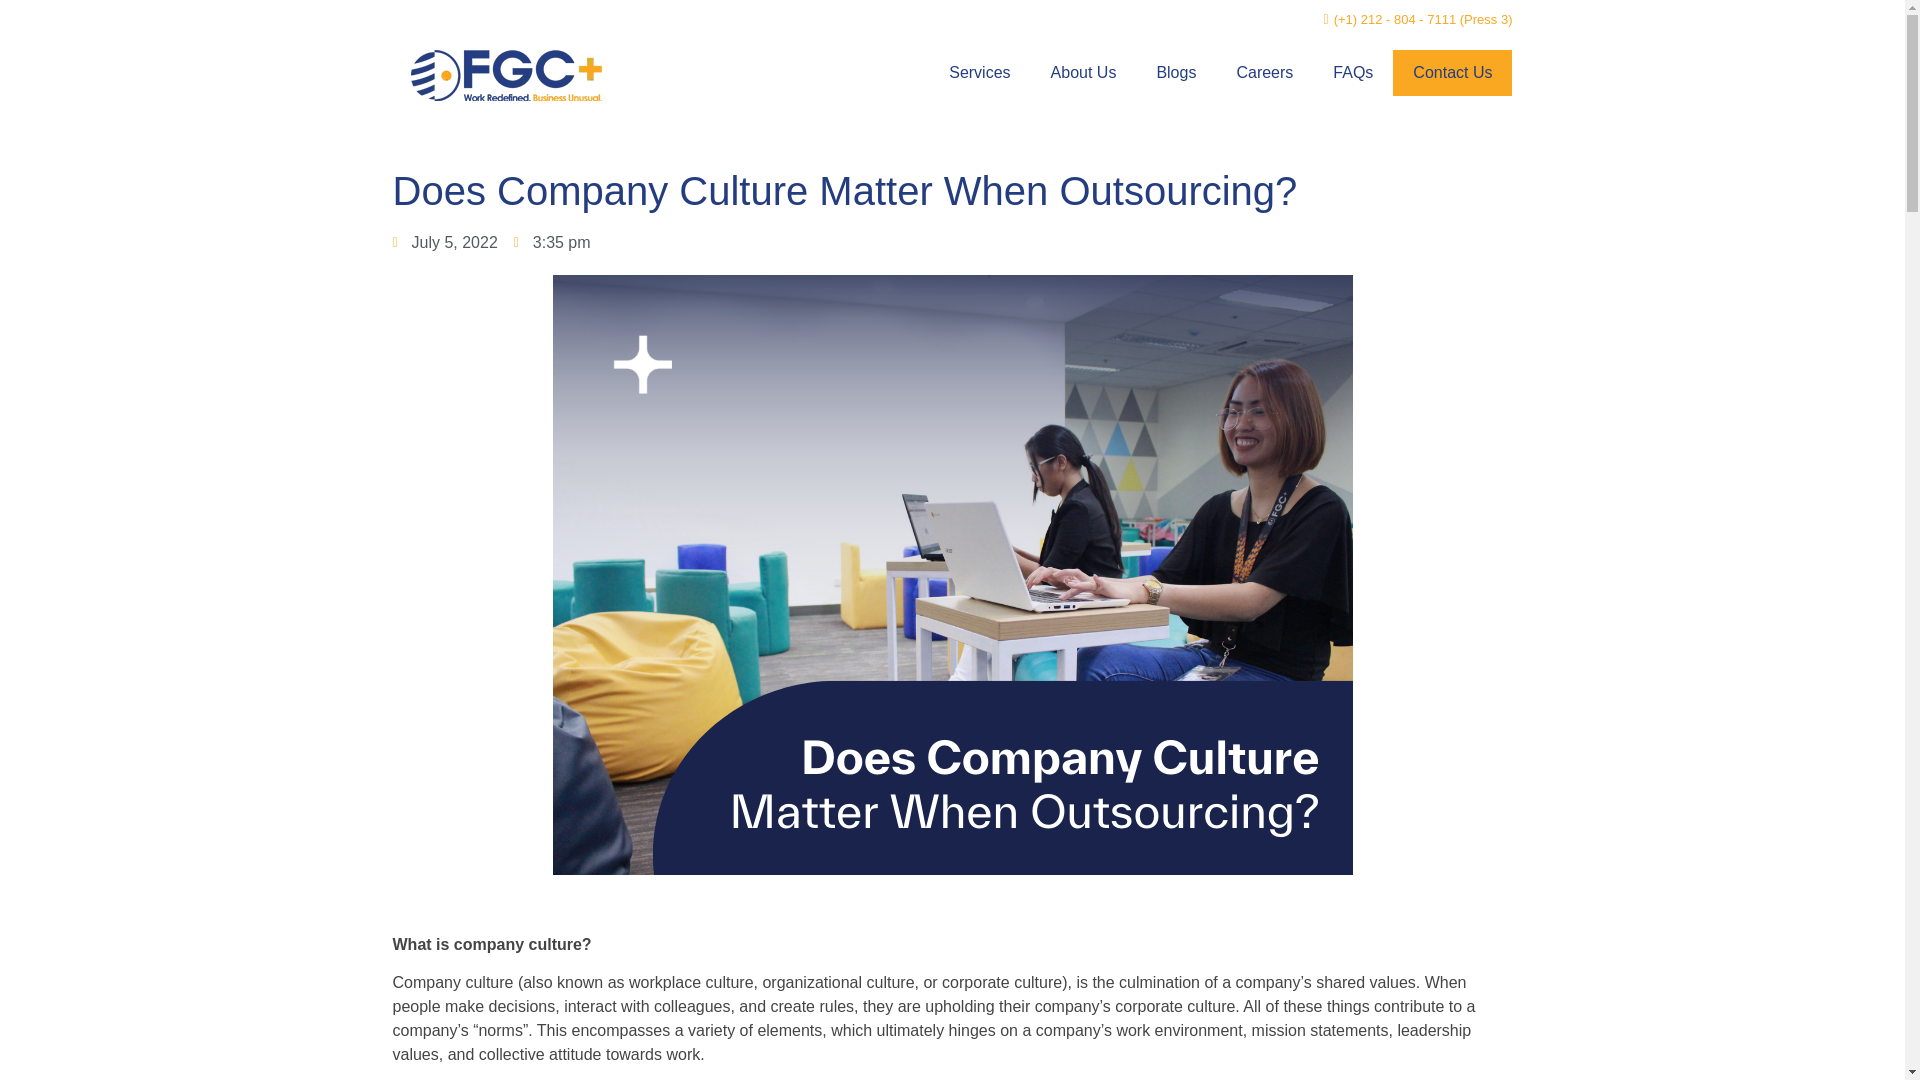 This screenshot has width=1920, height=1080. What do you see at coordinates (1084, 72) in the screenshot?
I see `About Us` at bounding box center [1084, 72].